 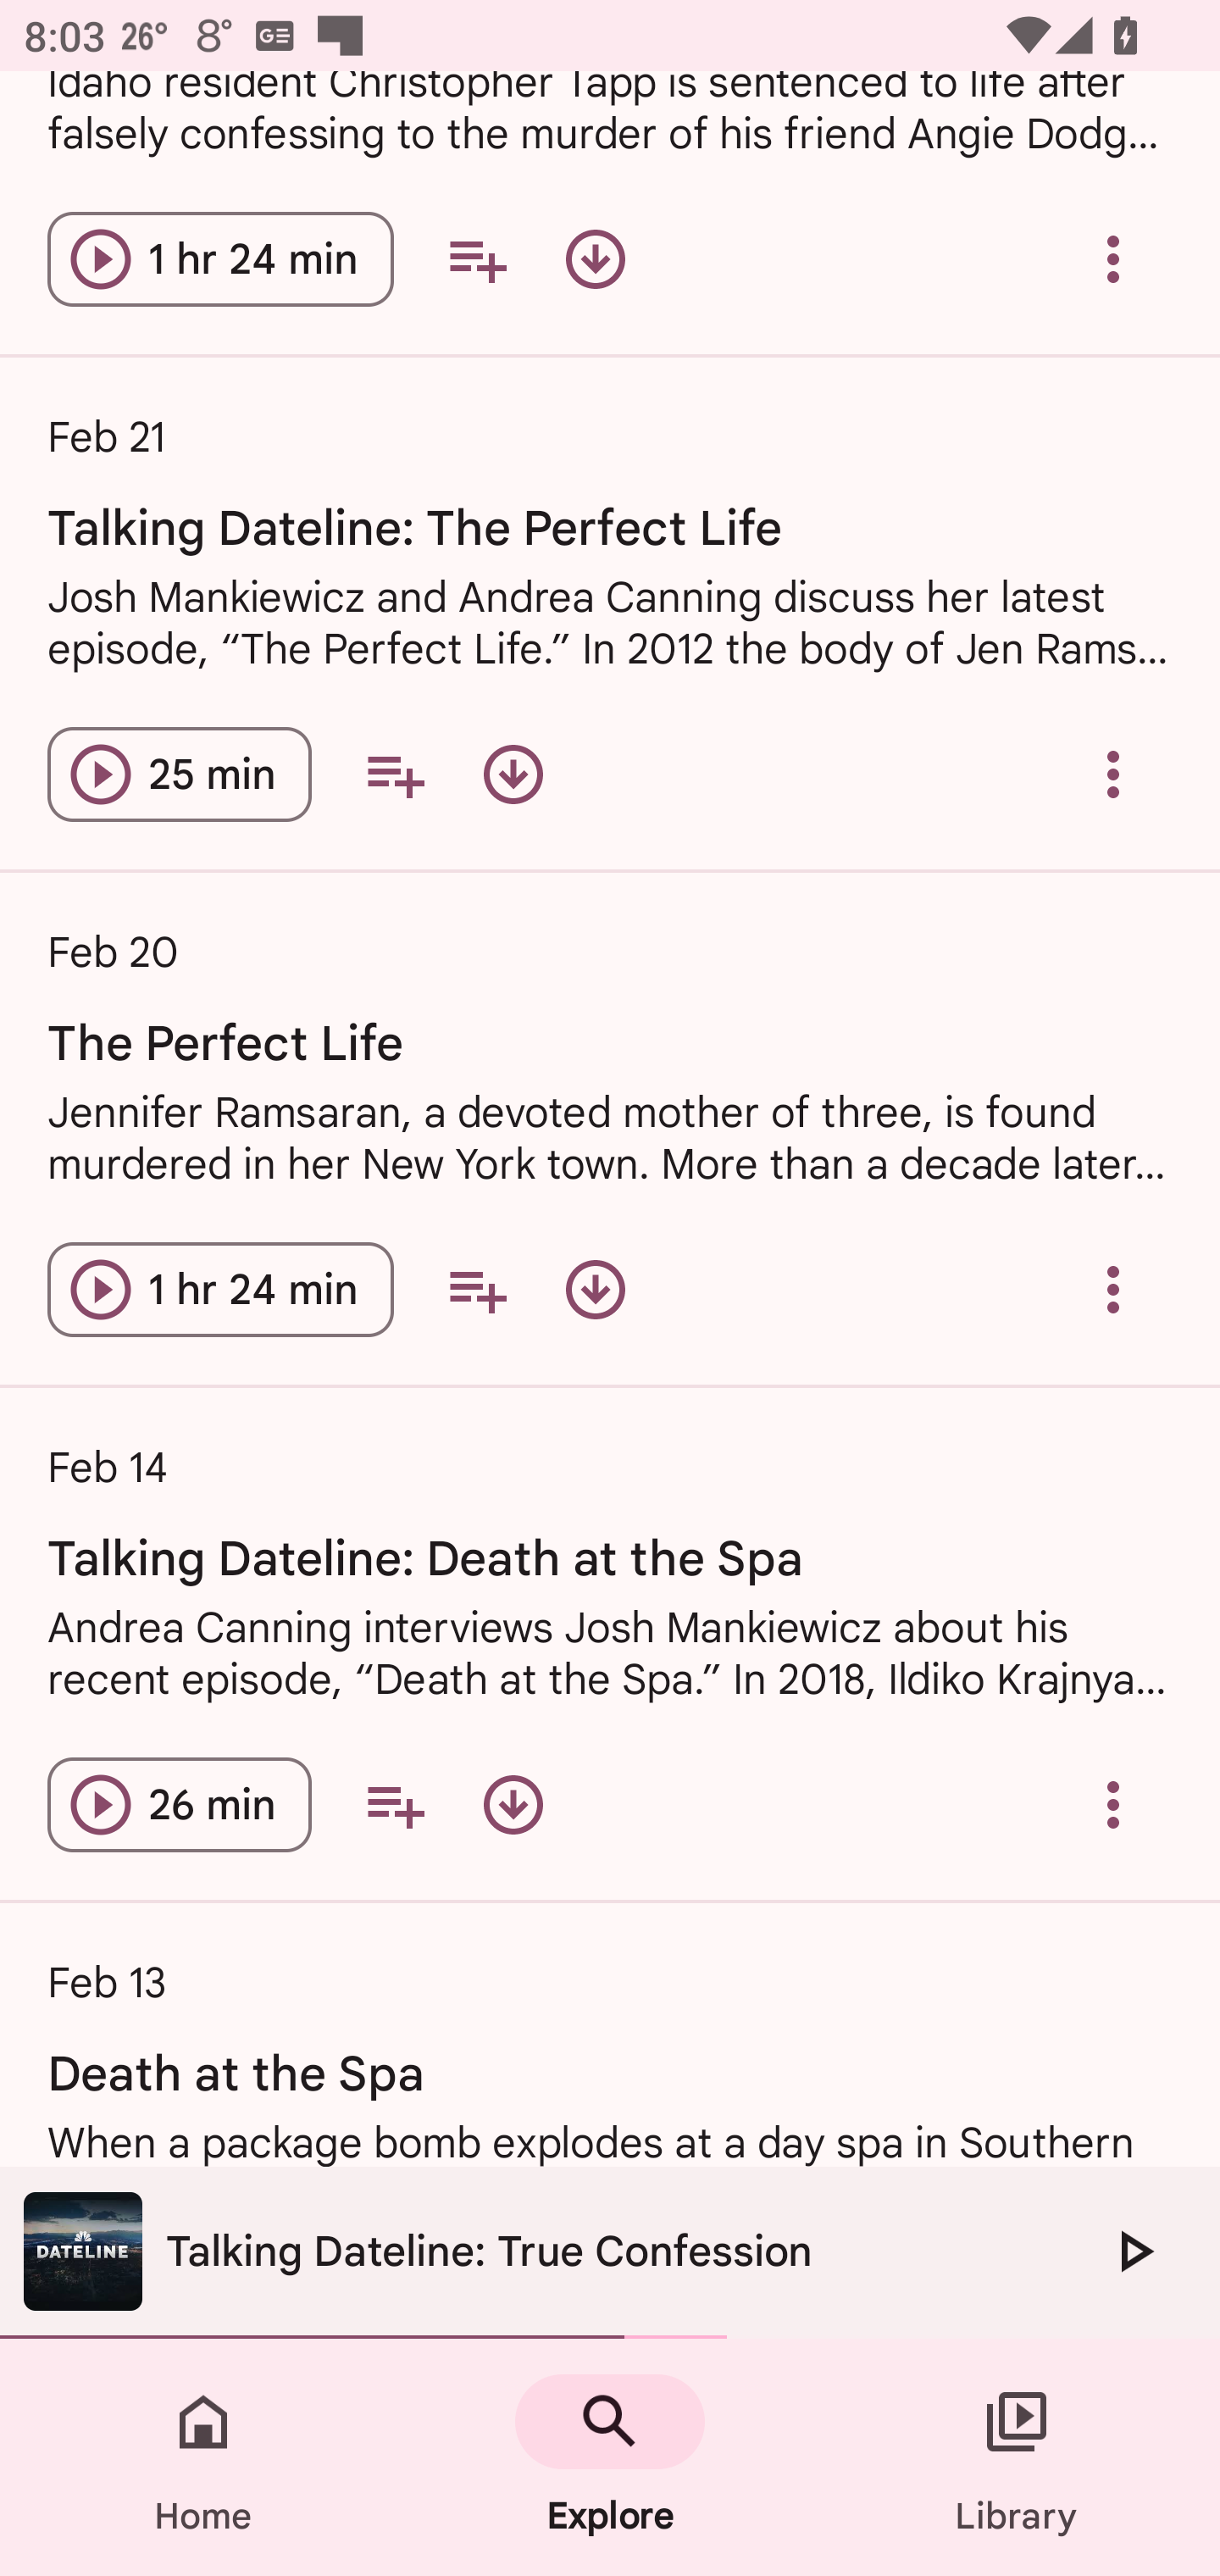 What do you see at coordinates (1017, 2457) in the screenshot?
I see `Library` at bounding box center [1017, 2457].